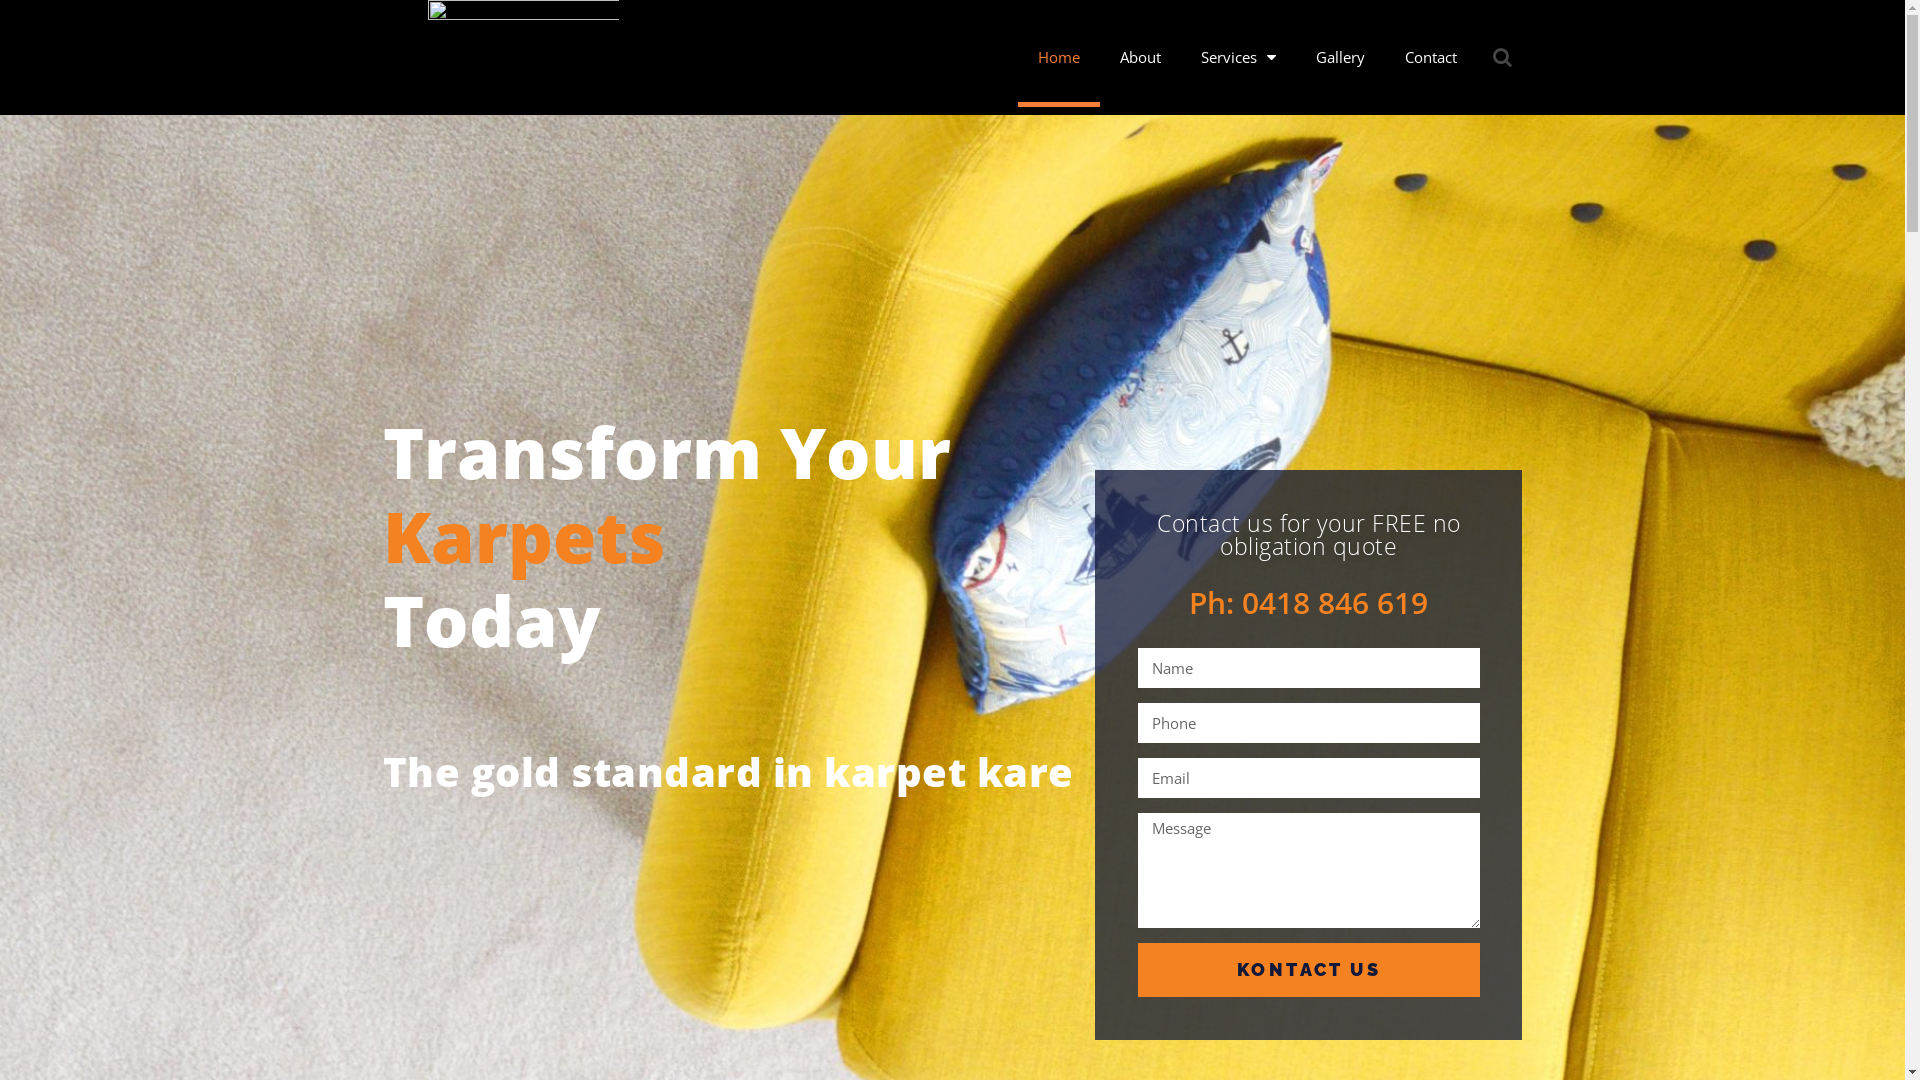 The image size is (1920, 1080). Describe the element at coordinates (1058, 57) in the screenshot. I see `Home` at that location.